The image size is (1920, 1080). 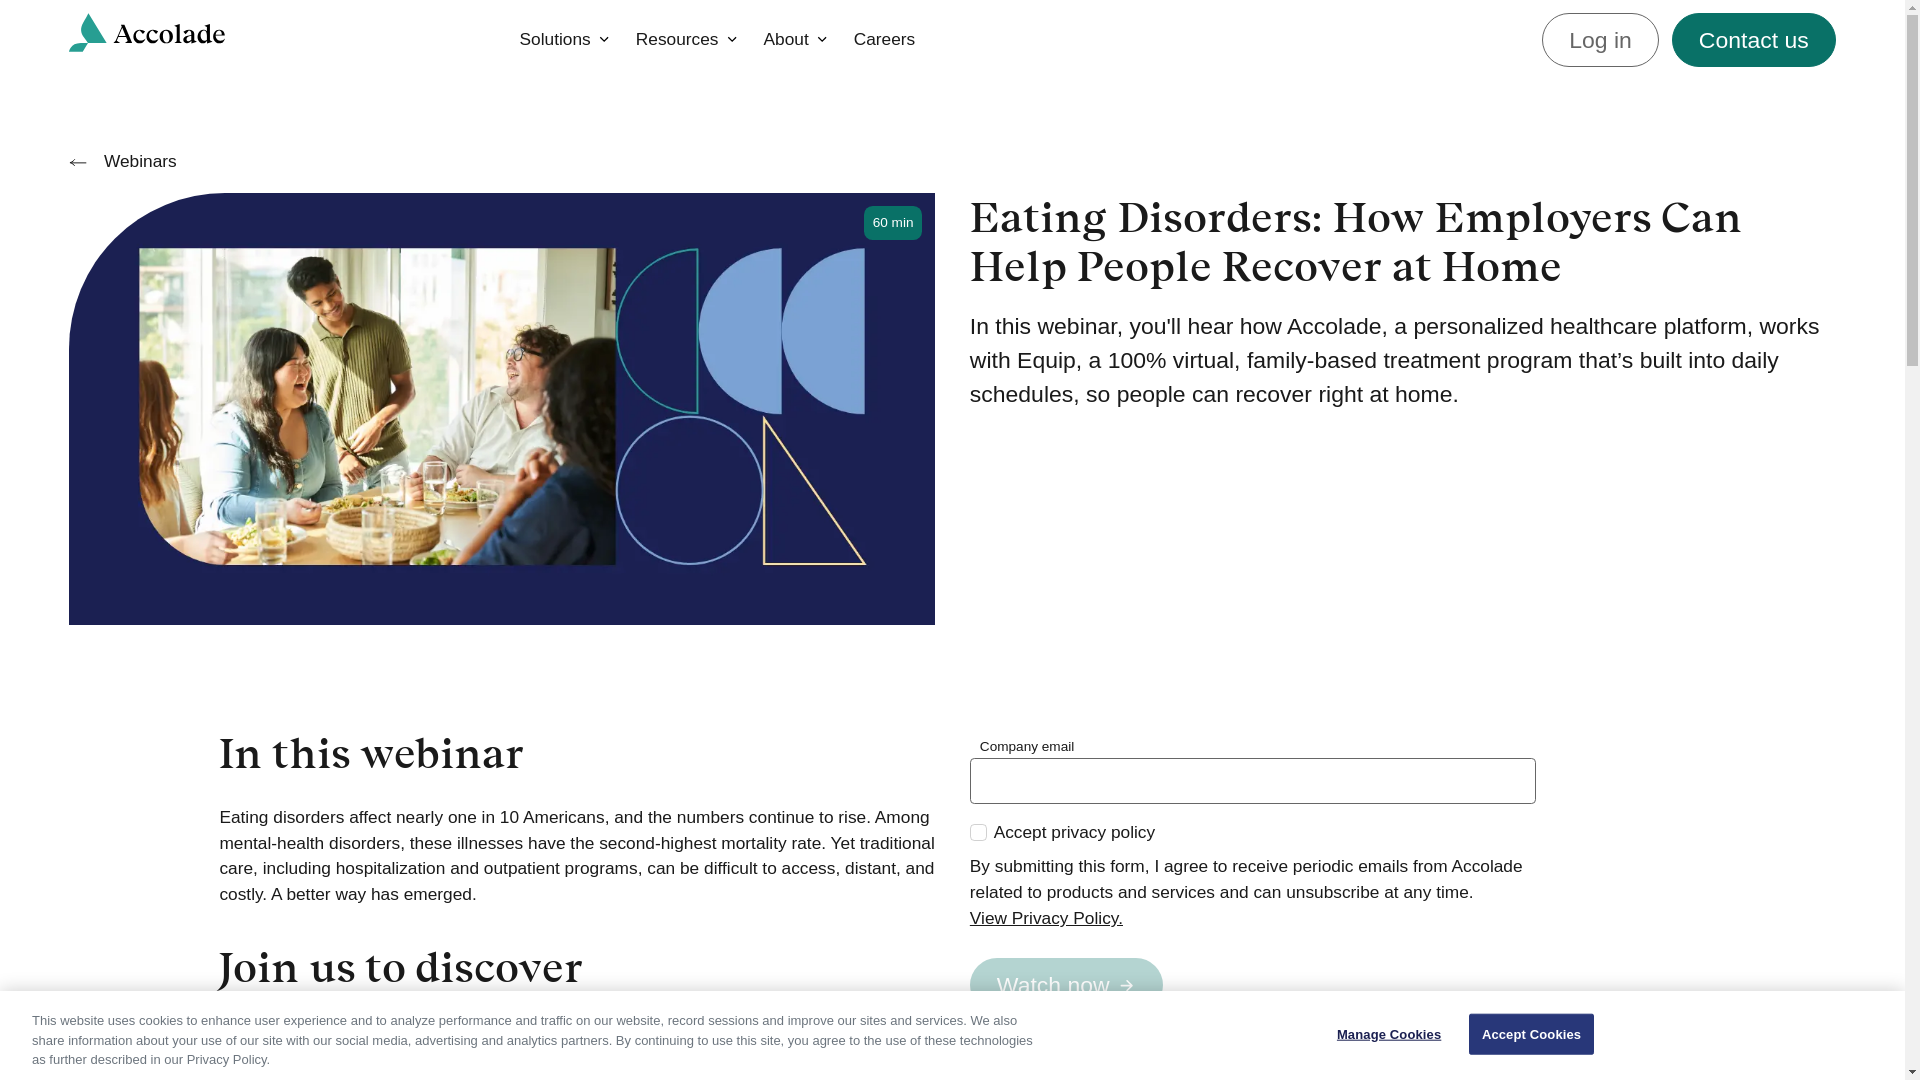 What do you see at coordinates (884, 40) in the screenshot?
I see `Careers` at bounding box center [884, 40].